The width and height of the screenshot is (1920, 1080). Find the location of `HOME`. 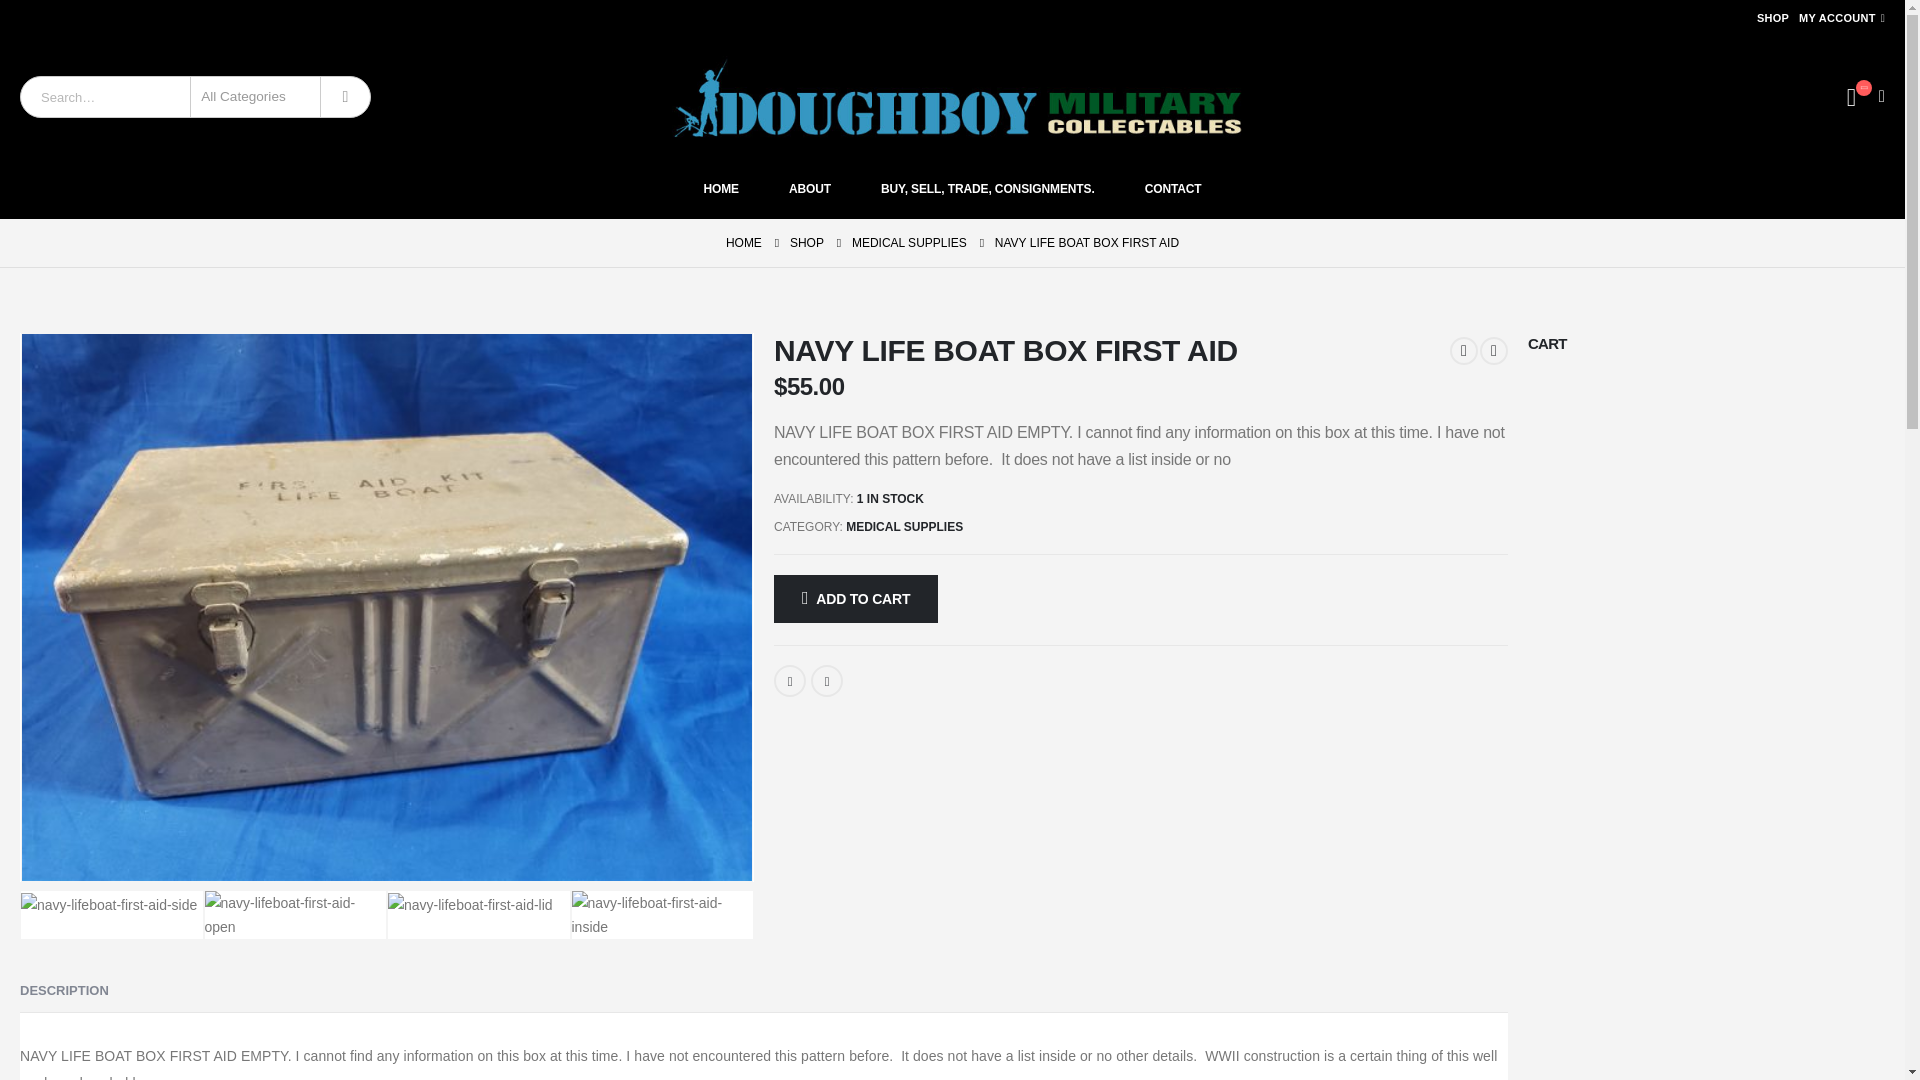

HOME is located at coordinates (720, 188).